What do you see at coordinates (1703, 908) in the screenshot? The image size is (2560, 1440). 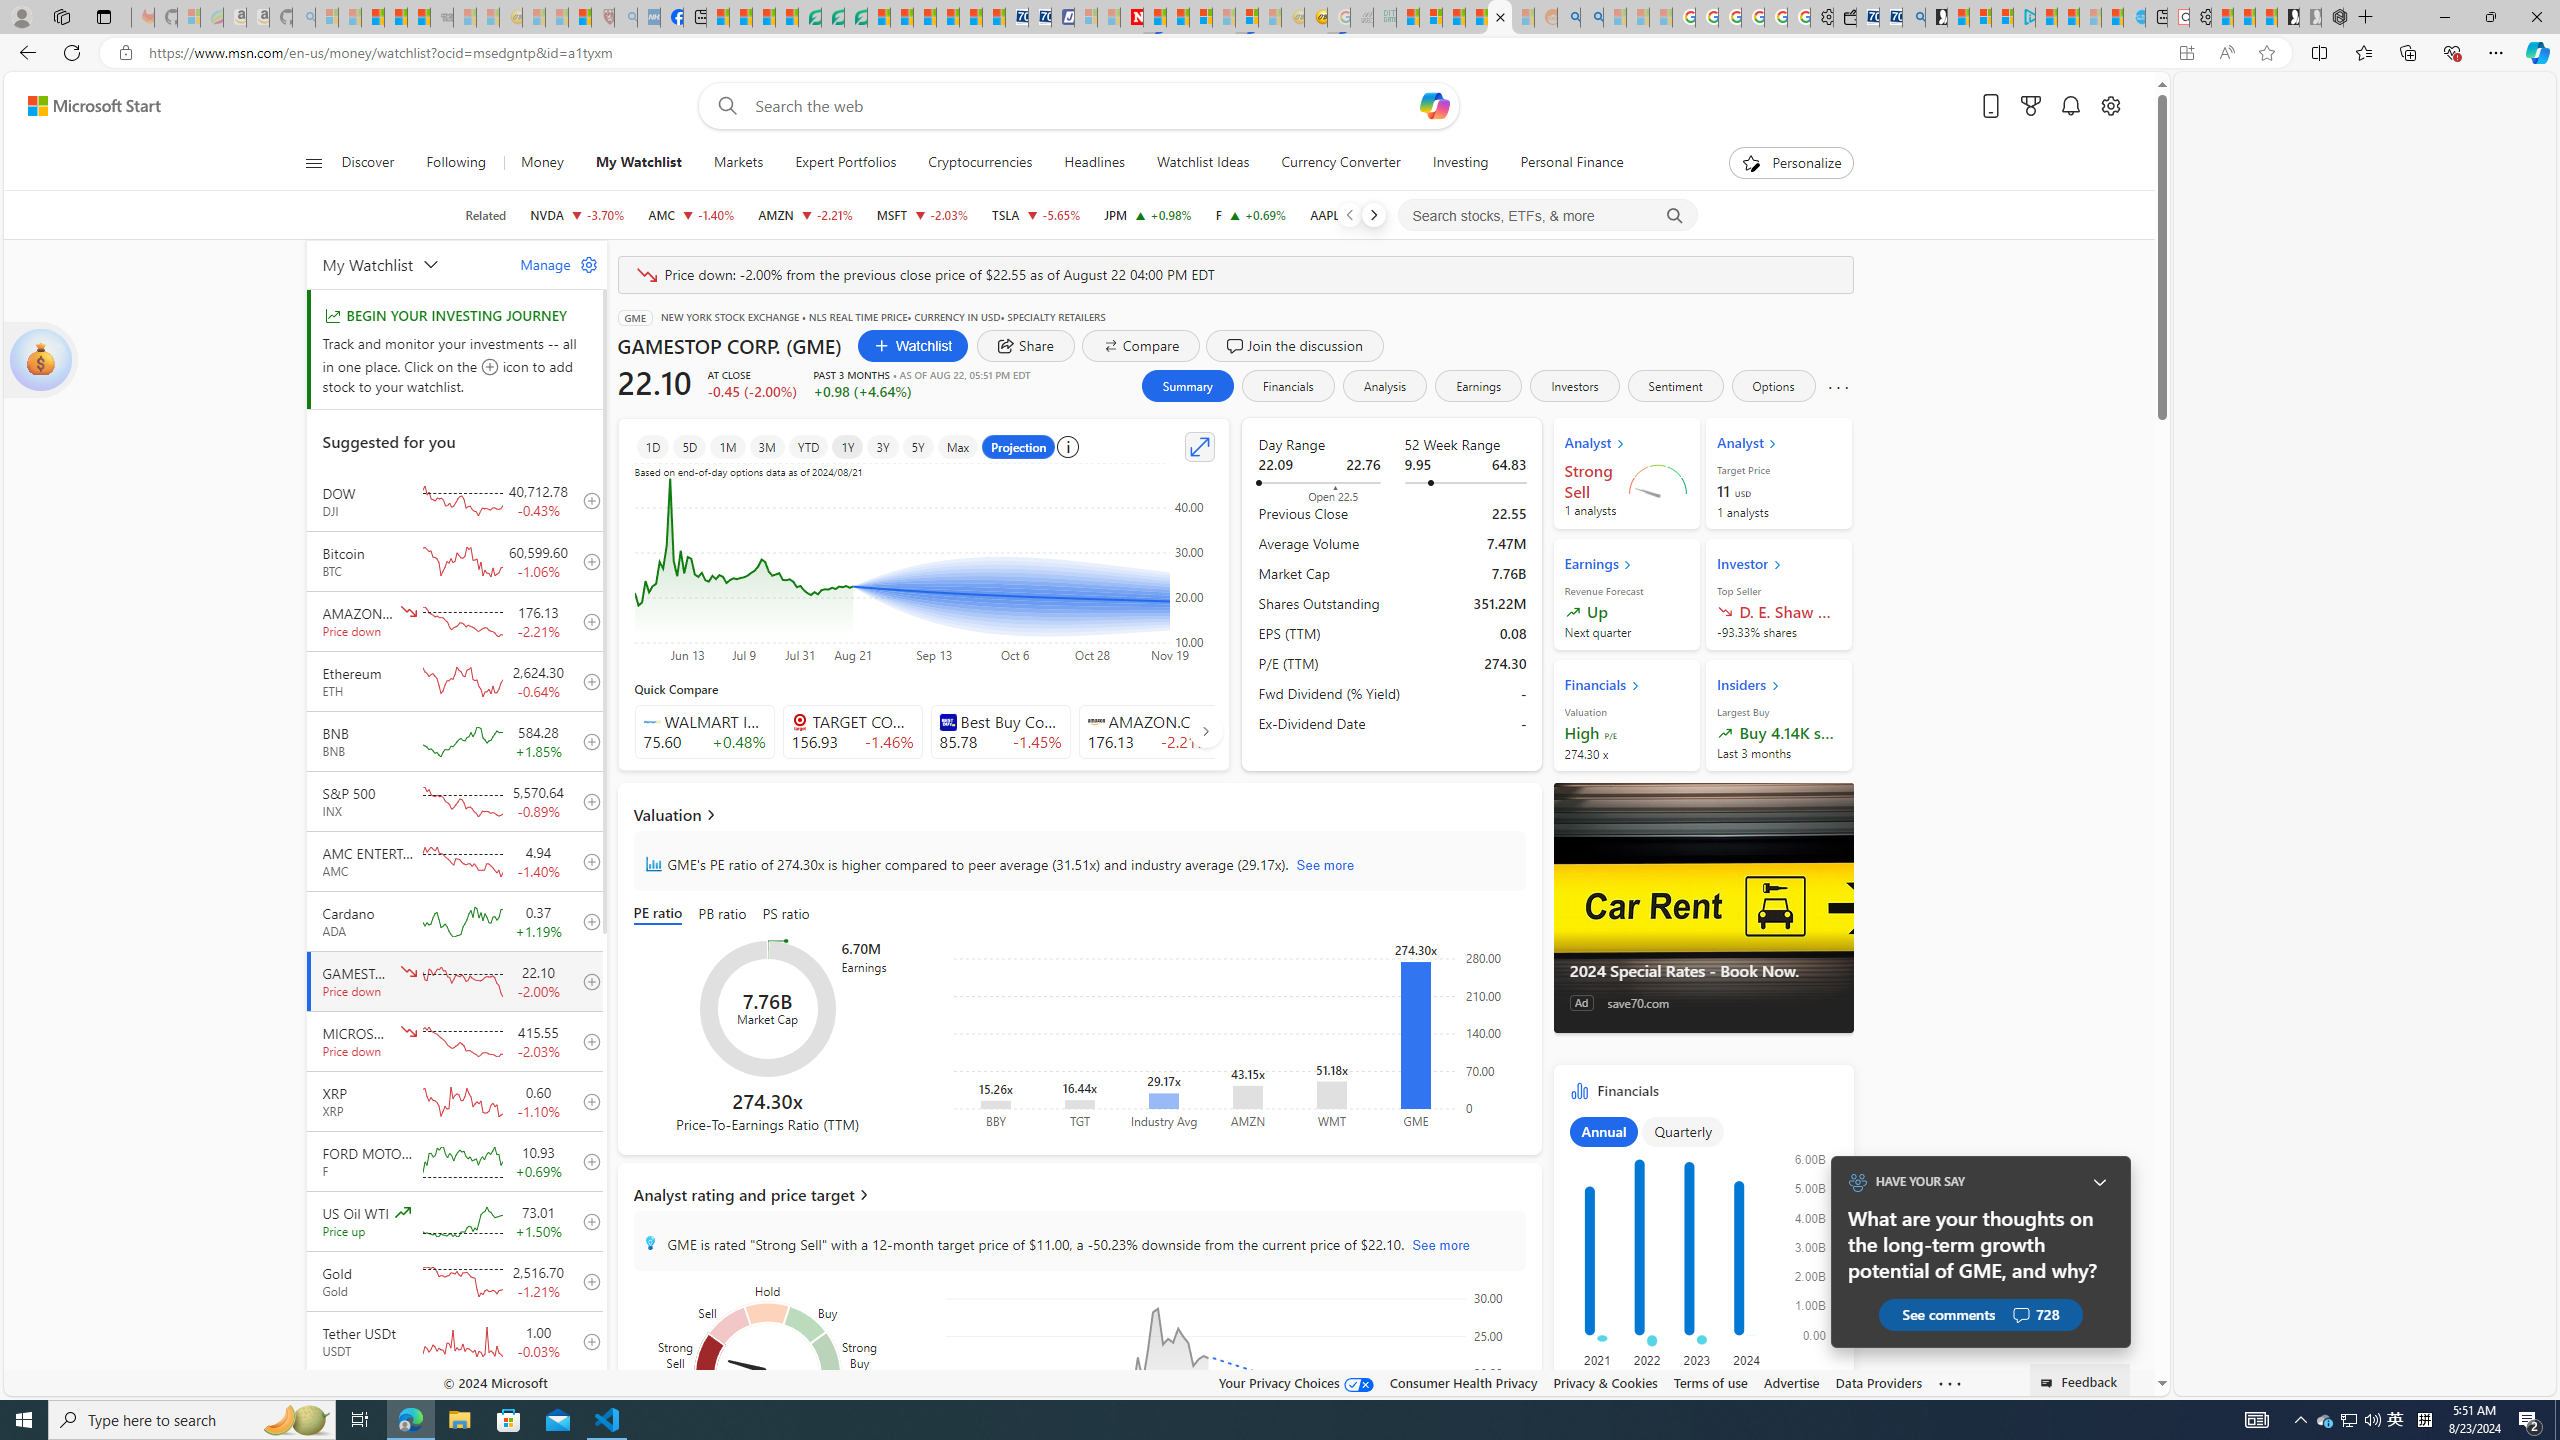 I see `2024 Special Rates - Book Now.` at bounding box center [1703, 908].